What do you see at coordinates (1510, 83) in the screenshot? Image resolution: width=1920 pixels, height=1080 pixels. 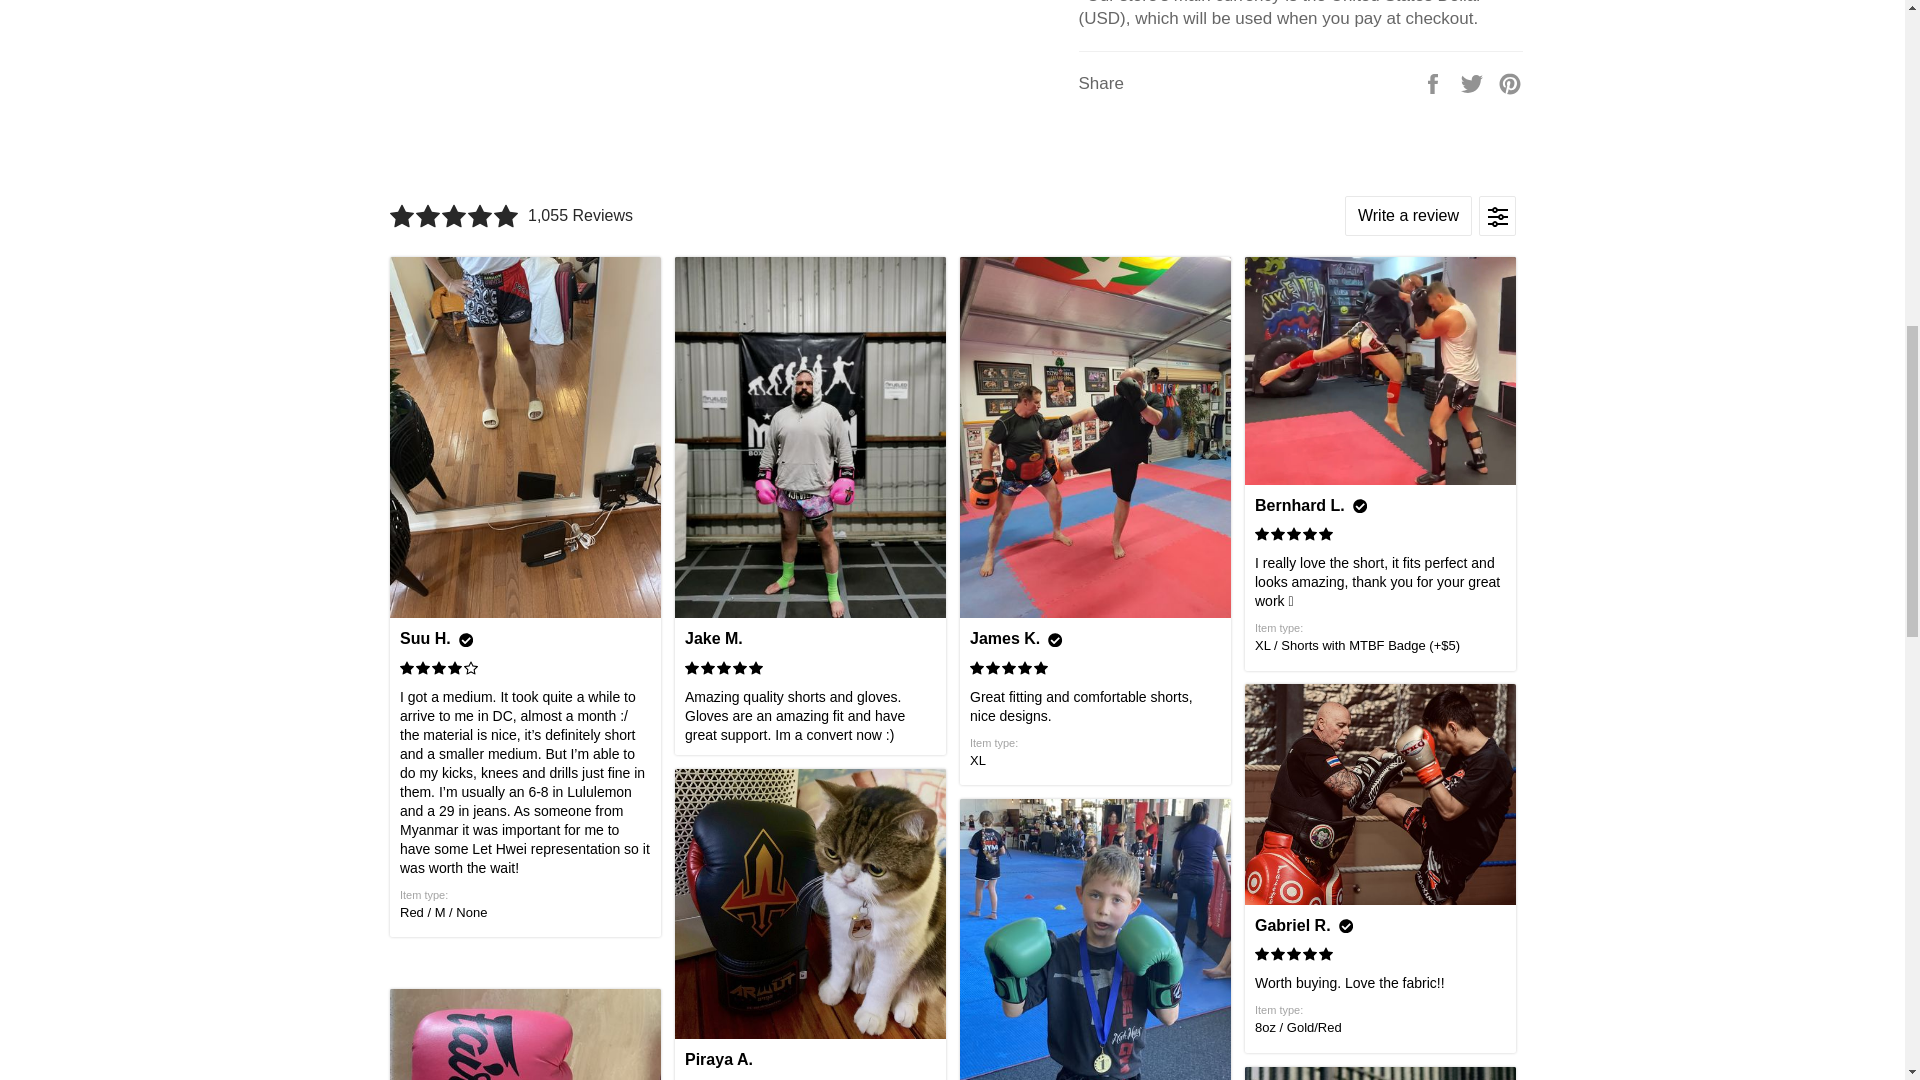 I see `Pin on Pinterest` at bounding box center [1510, 83].